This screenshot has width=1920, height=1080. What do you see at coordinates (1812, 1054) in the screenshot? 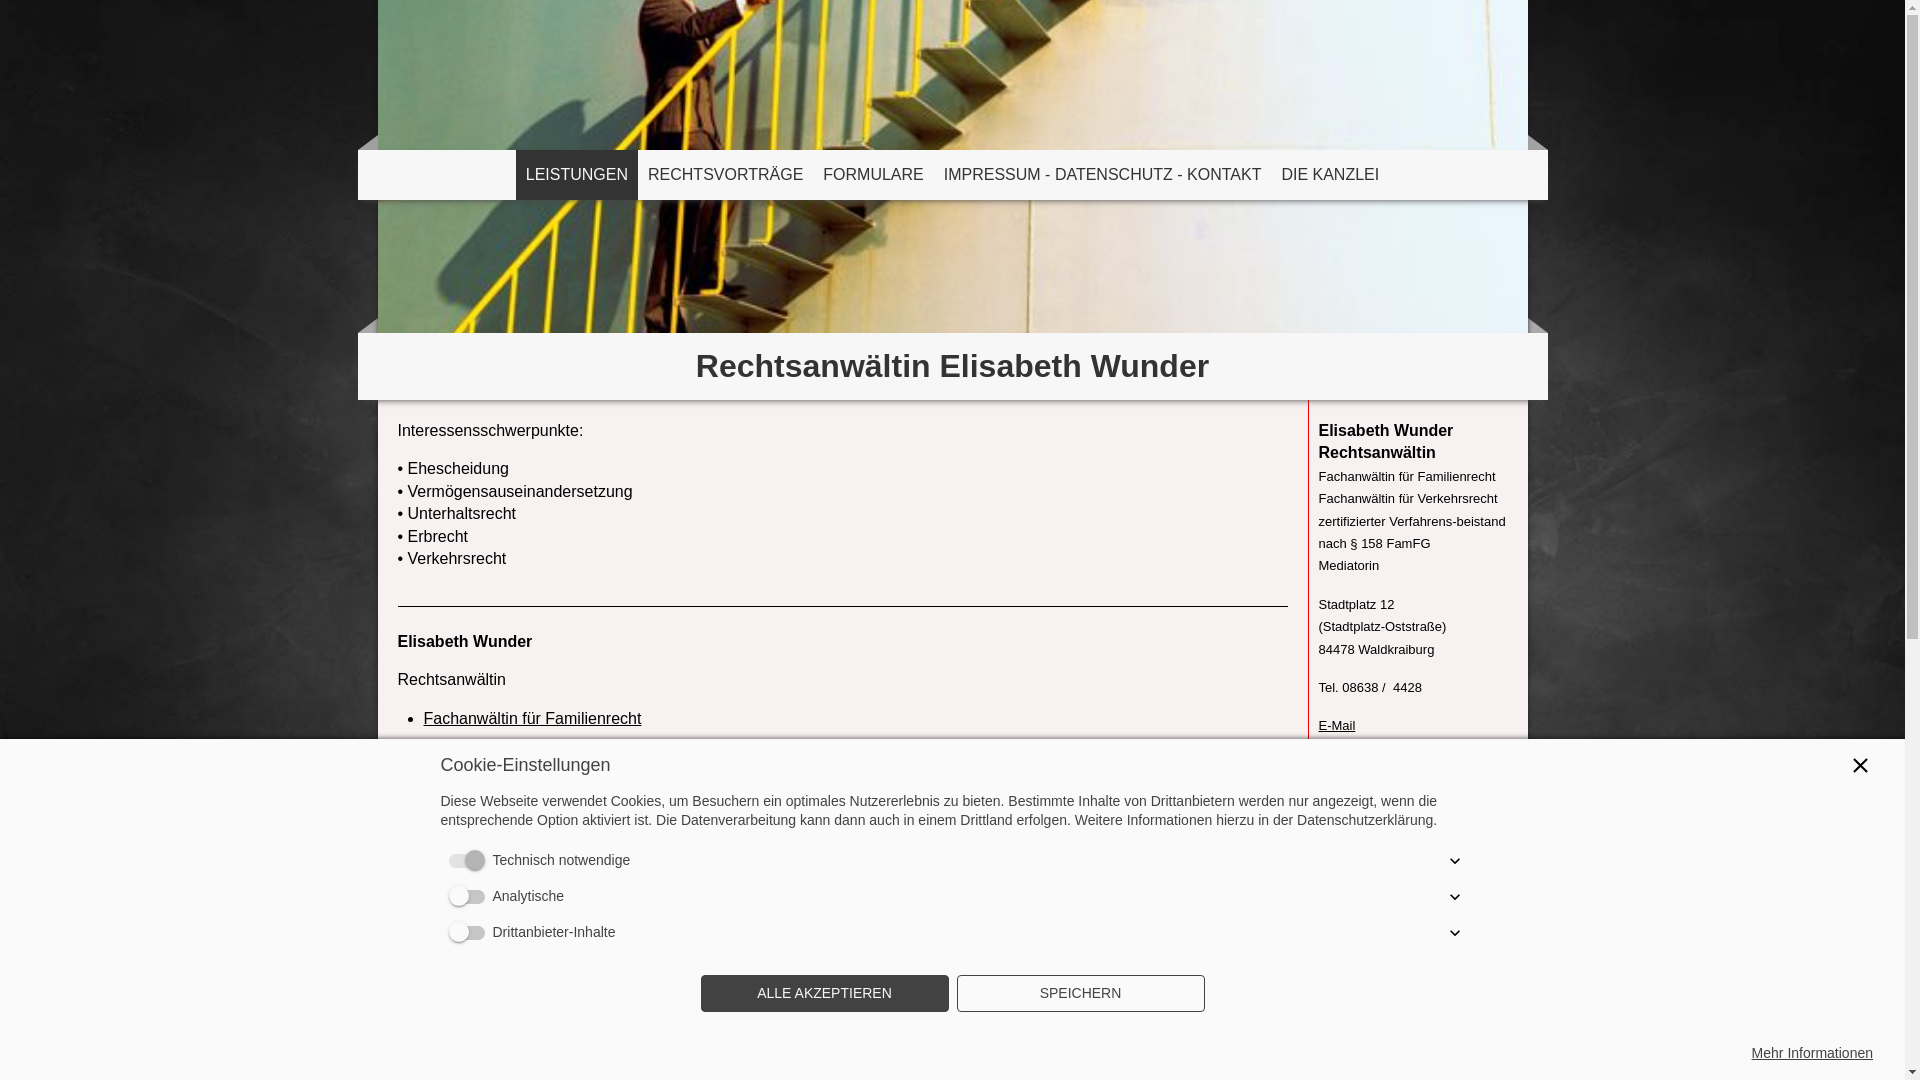
I see `Mehr Informationen` at bounding box center [1812, 1054].